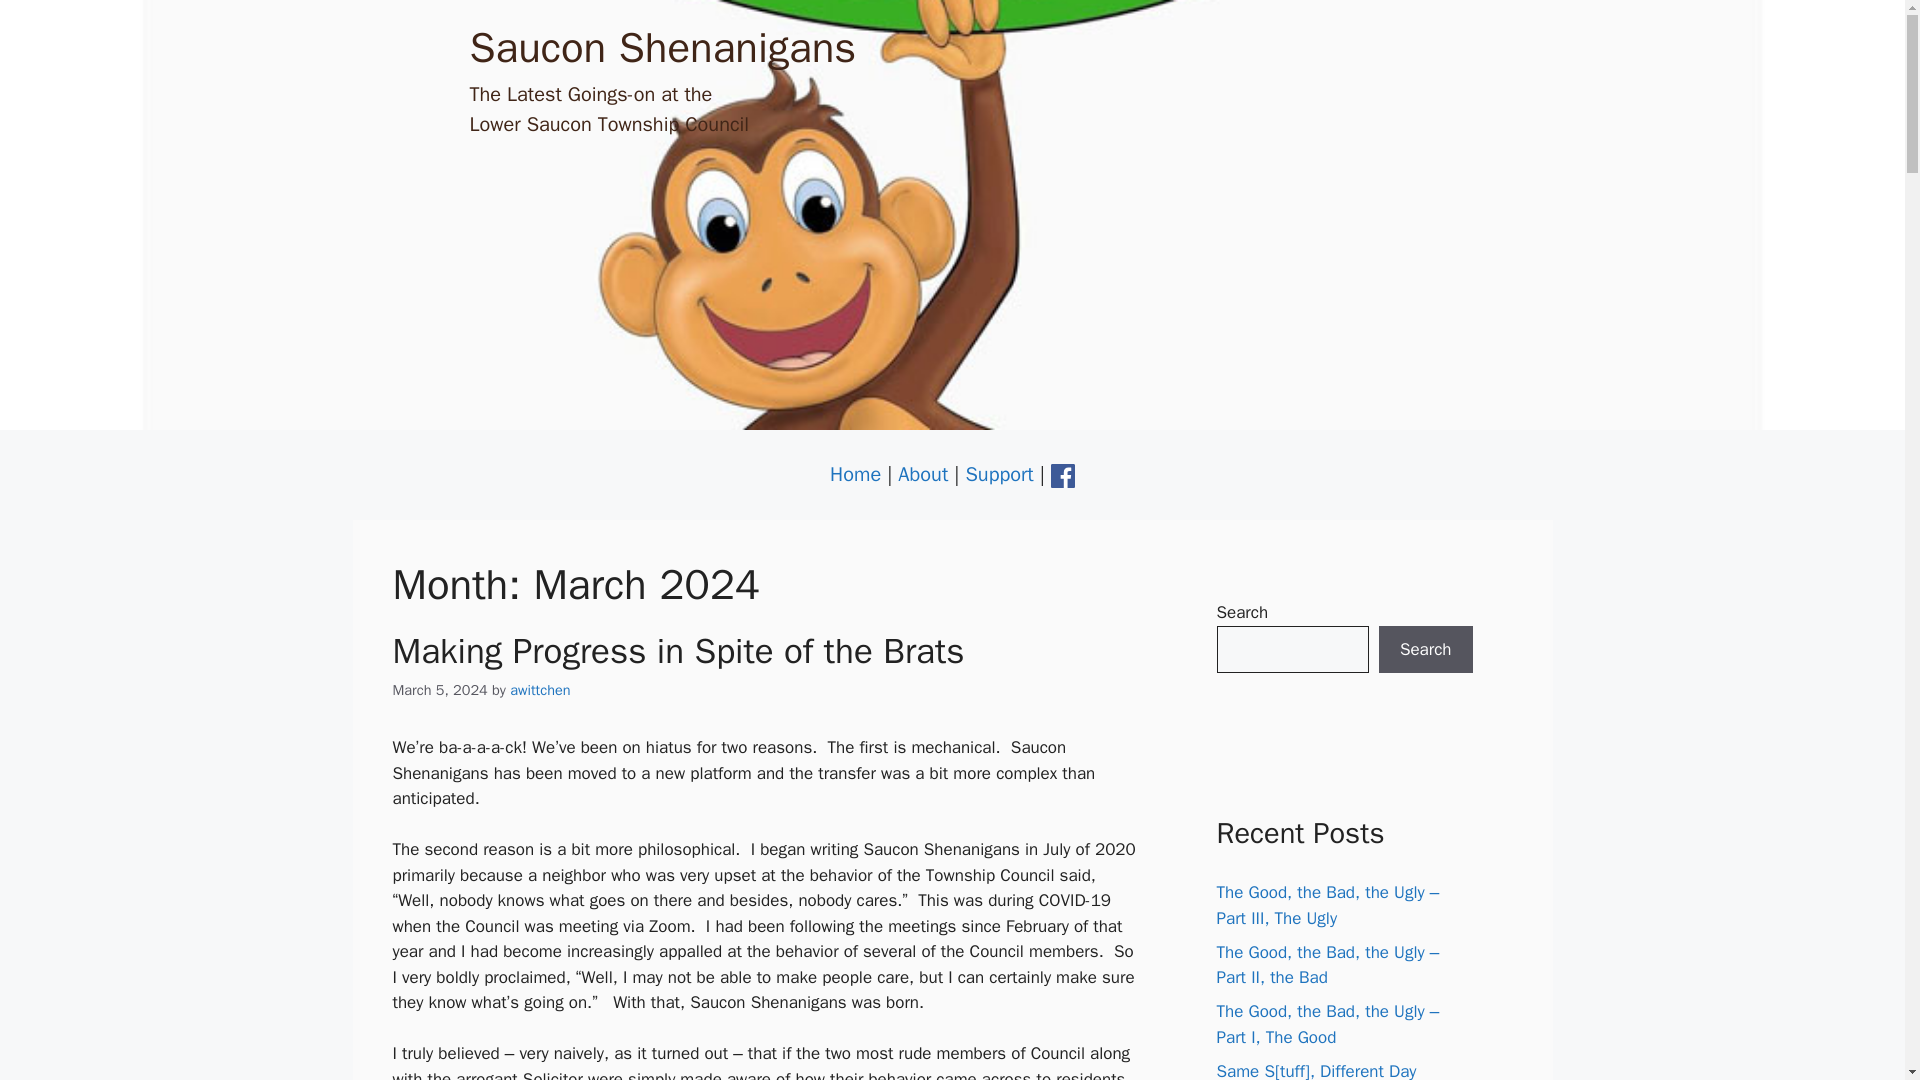  Describe the element at coordinates (923, 474) in the screenshot. I see `About` at that location.